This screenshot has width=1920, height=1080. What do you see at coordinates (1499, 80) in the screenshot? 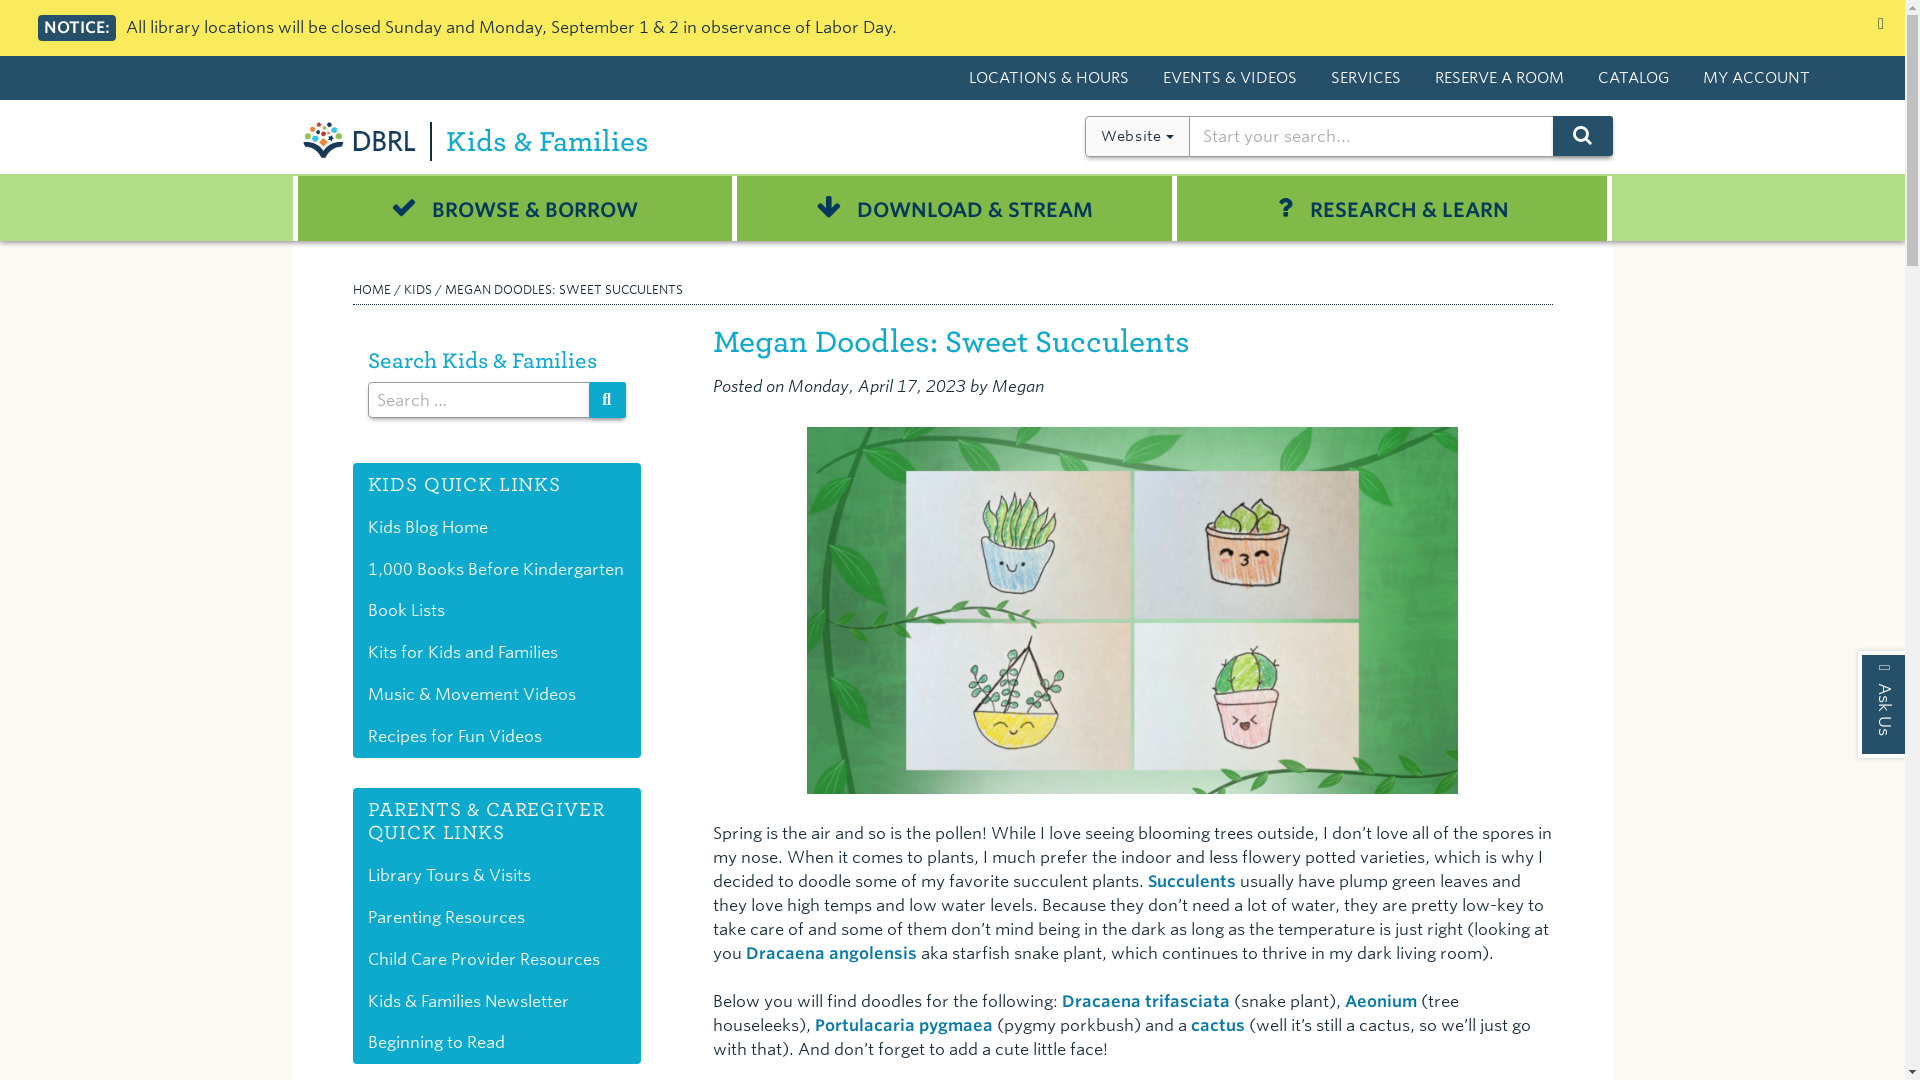
I see `RESERVE A ROOM` at bounding box center [1499, 80].